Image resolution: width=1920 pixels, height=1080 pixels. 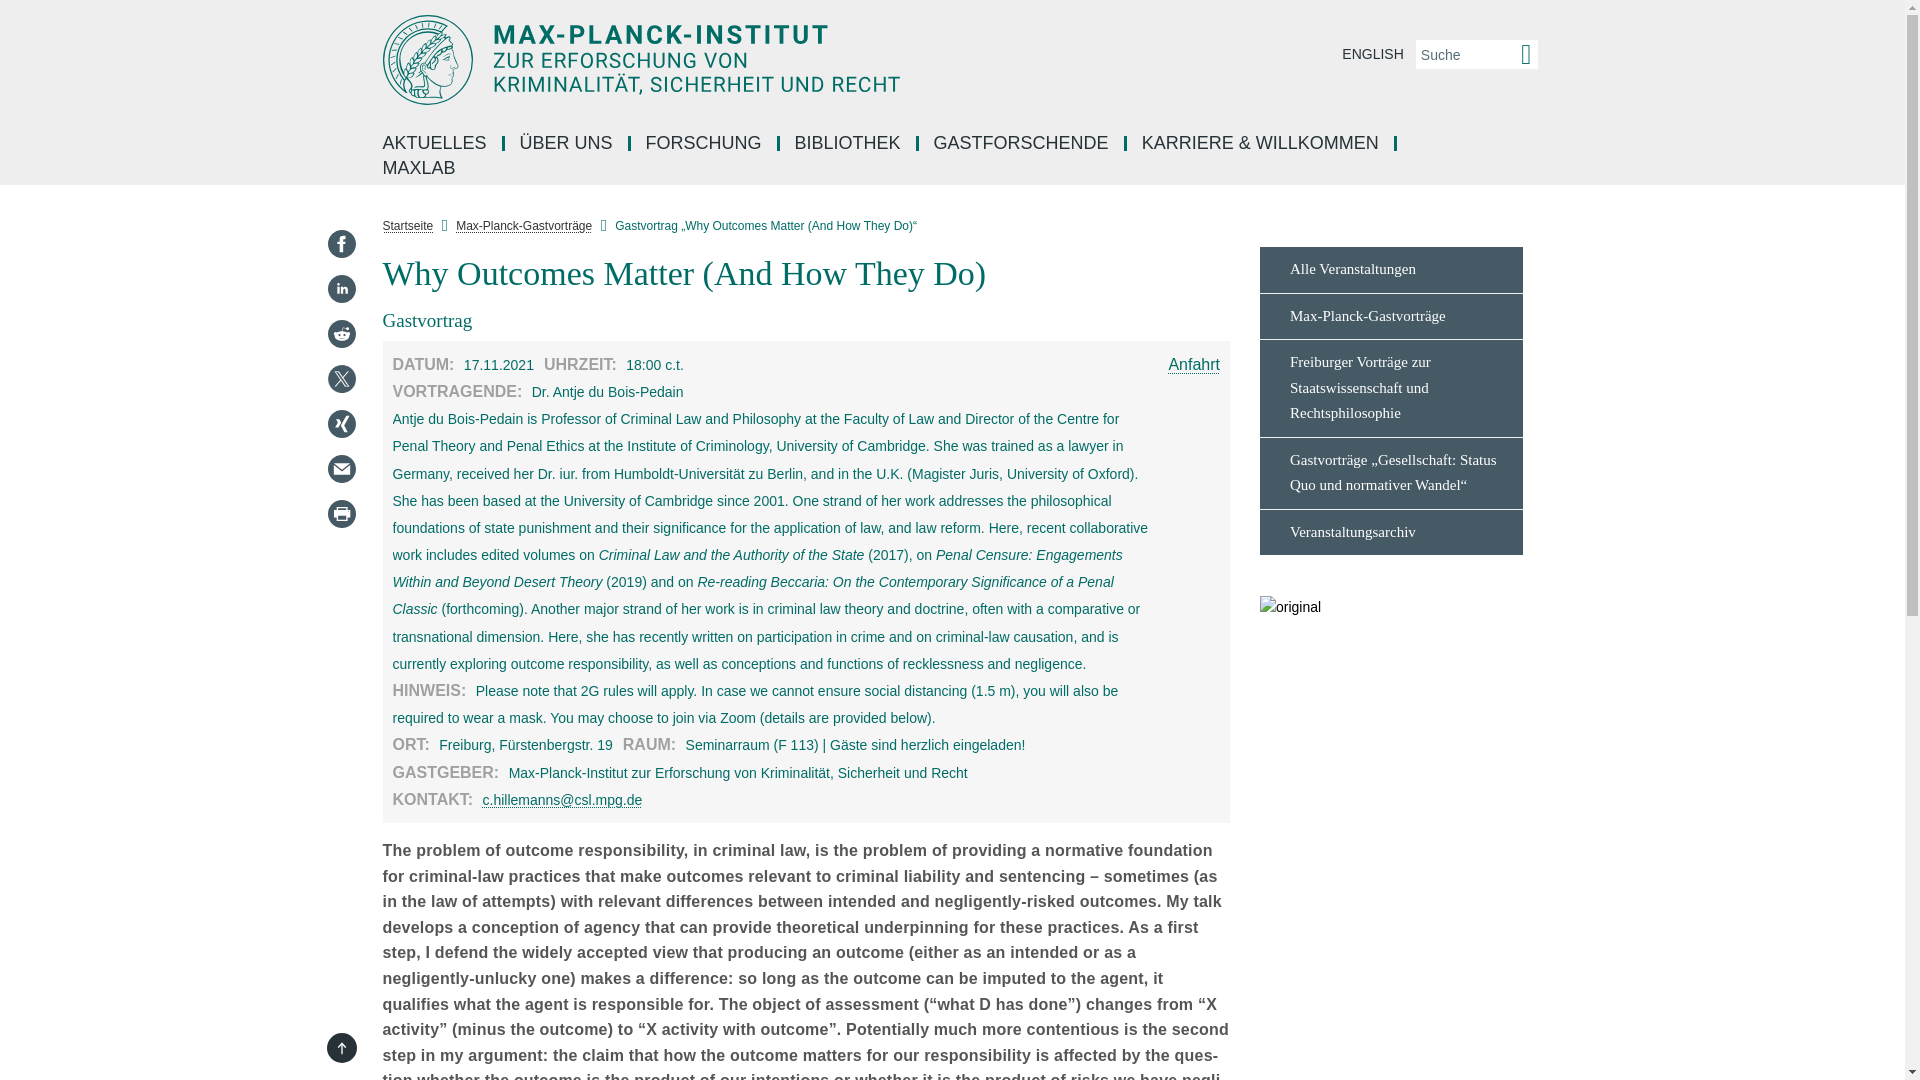 I want to click on Twitter, so click(x=340, y=378).